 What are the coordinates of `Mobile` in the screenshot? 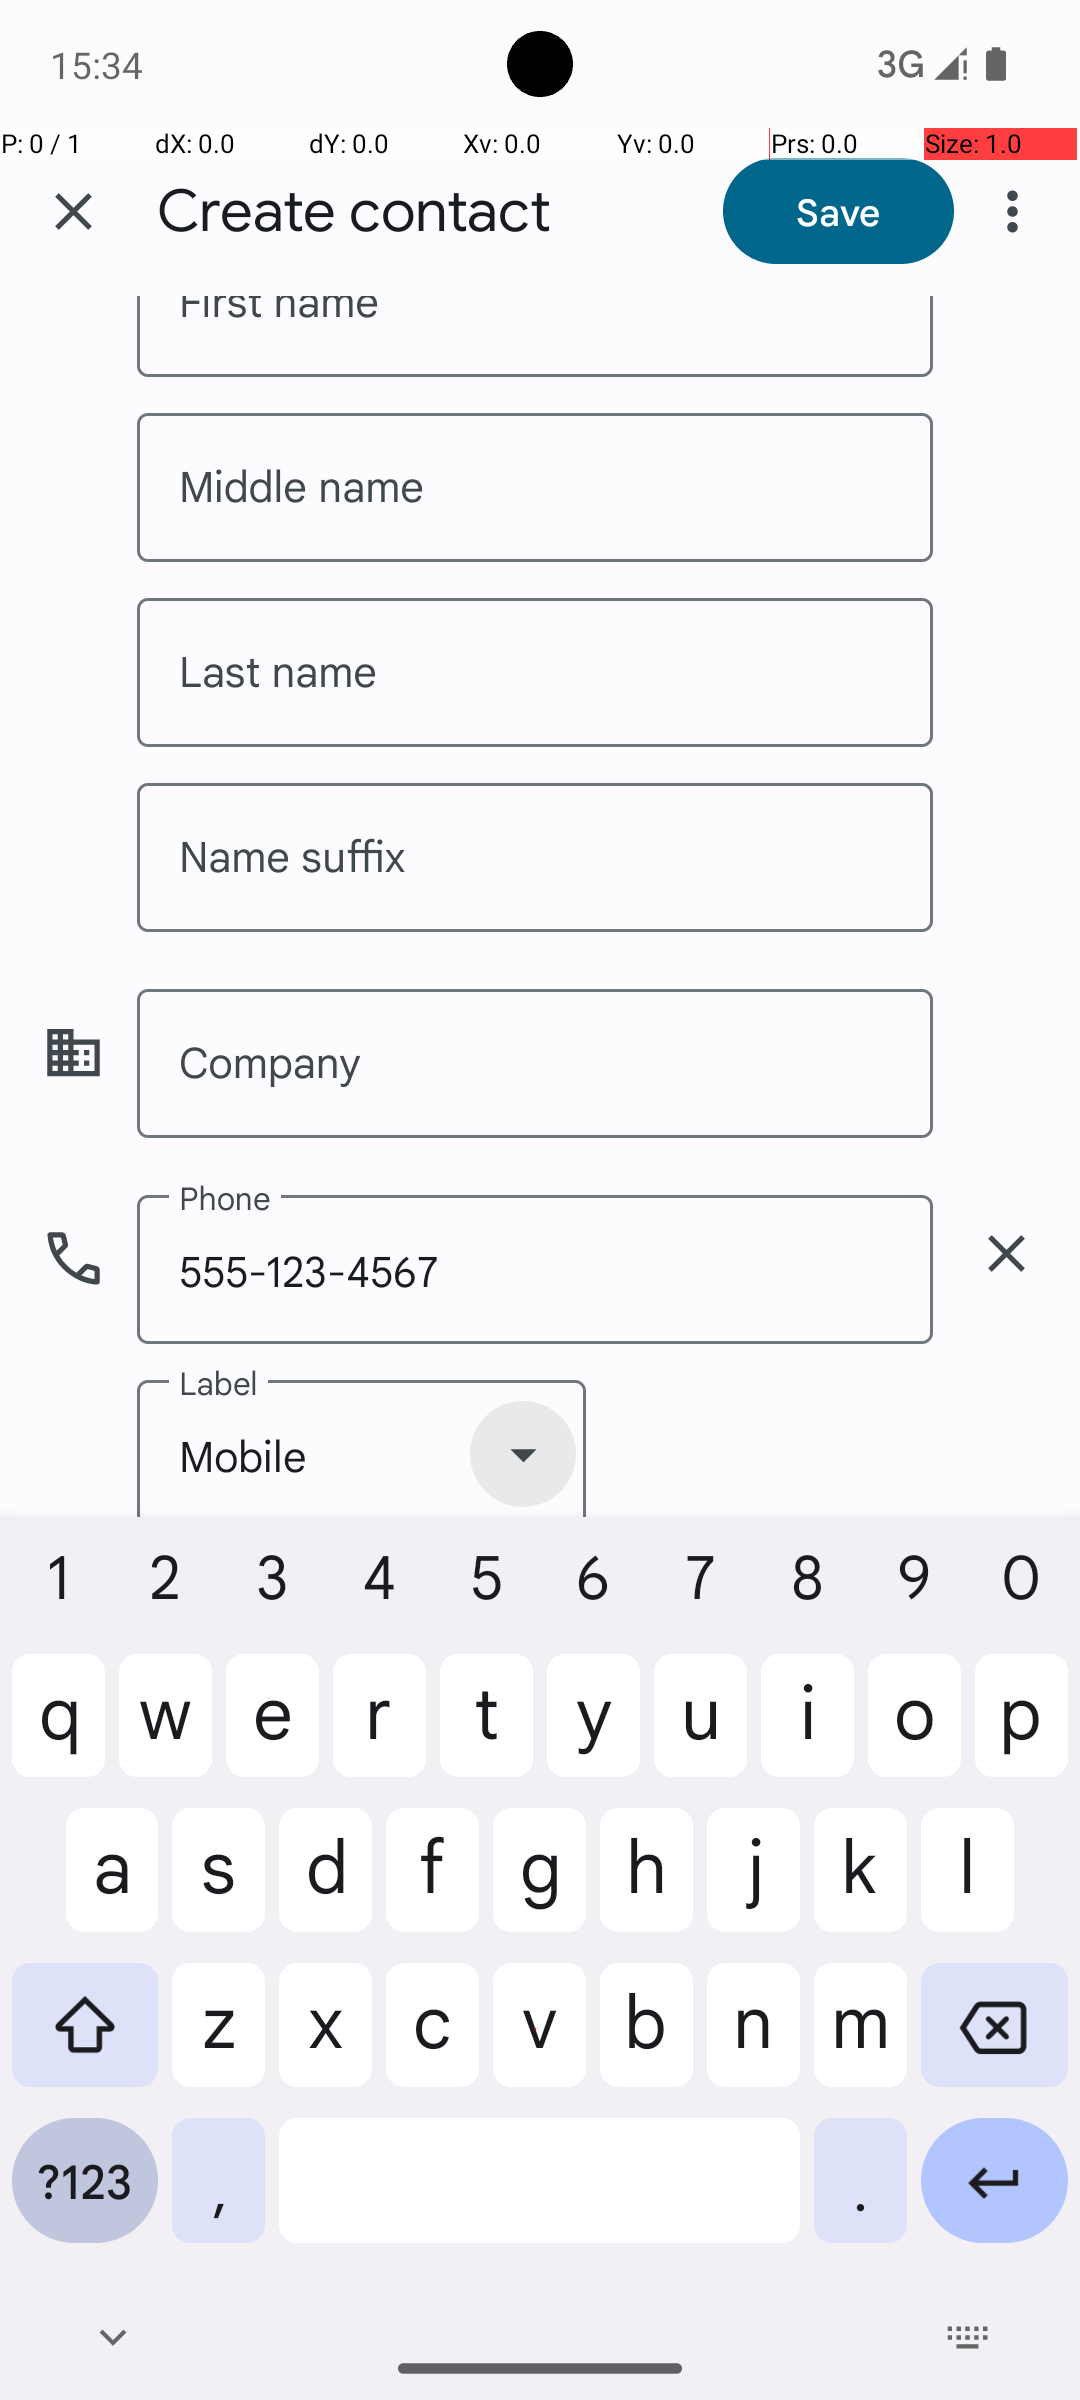 It's located at (362, 1448).